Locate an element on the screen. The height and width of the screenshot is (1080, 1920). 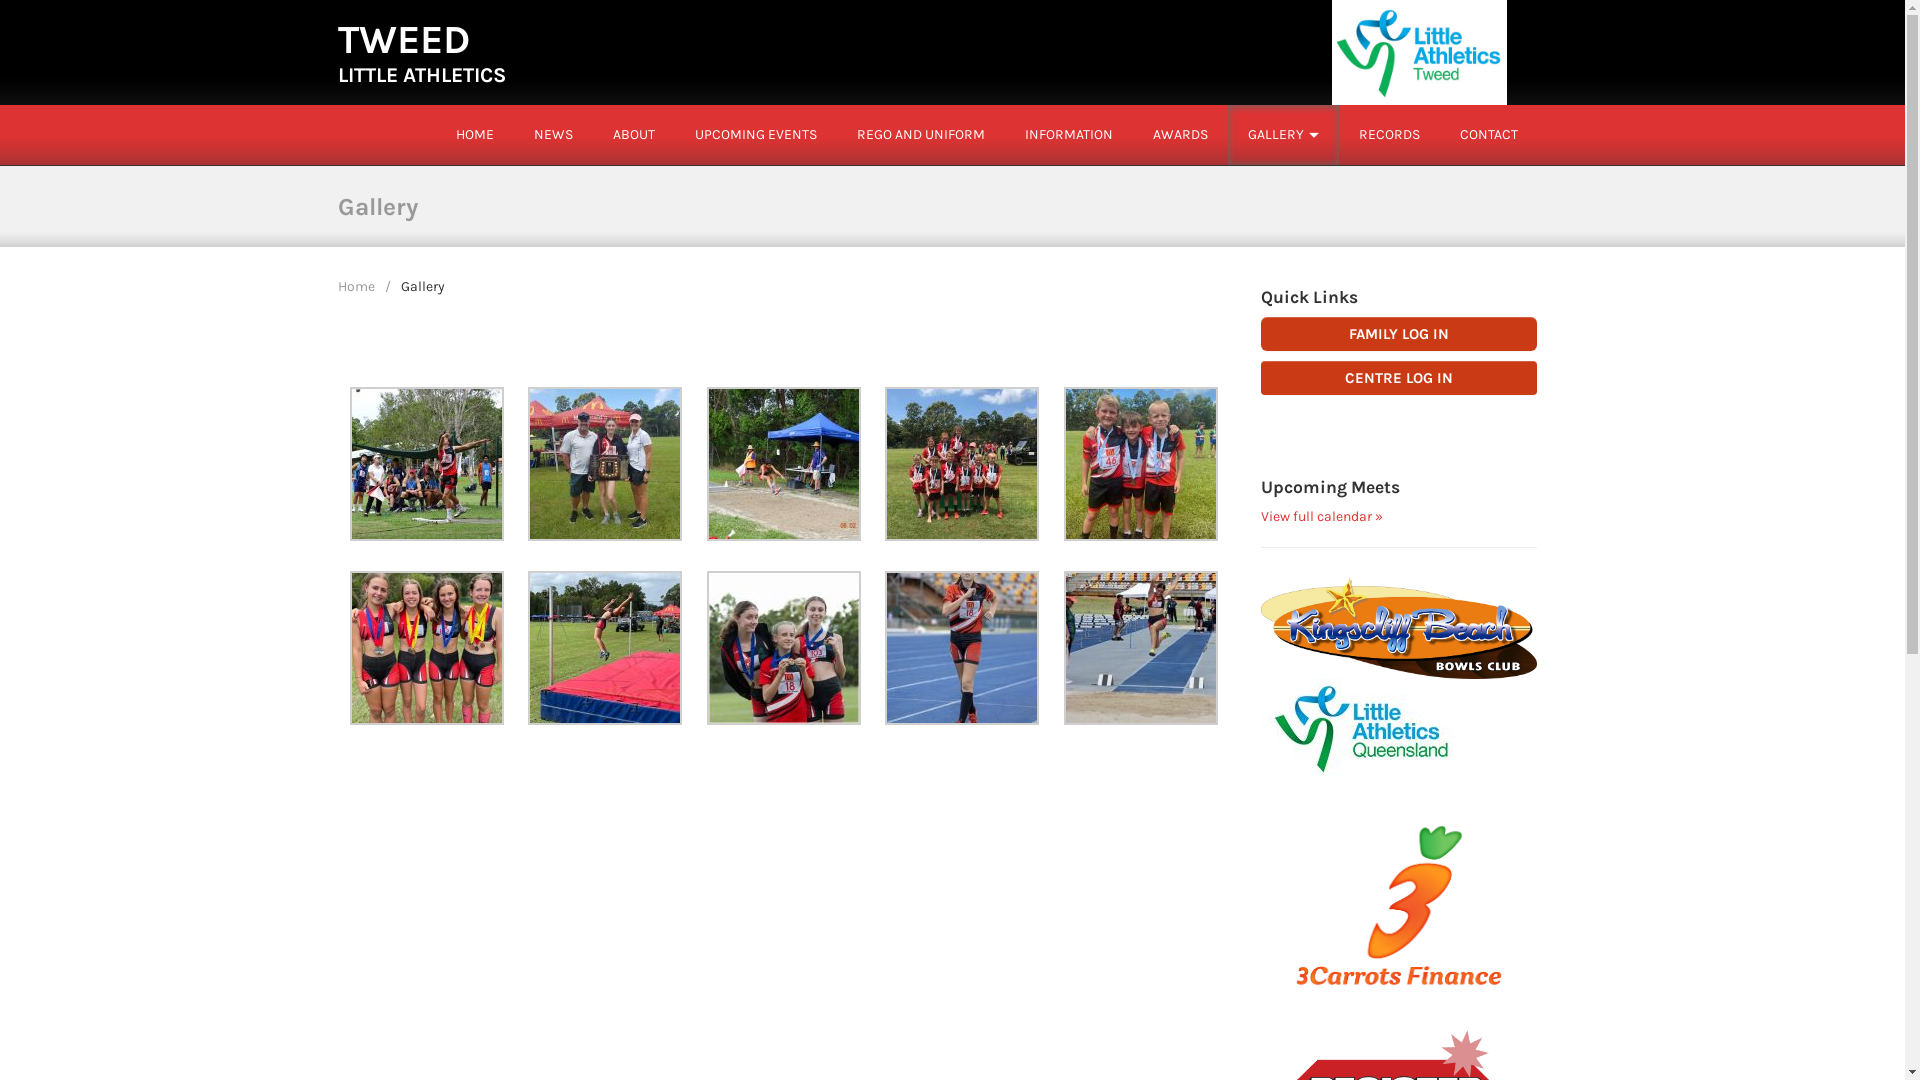
HOME is located at coordinates (474, 134).